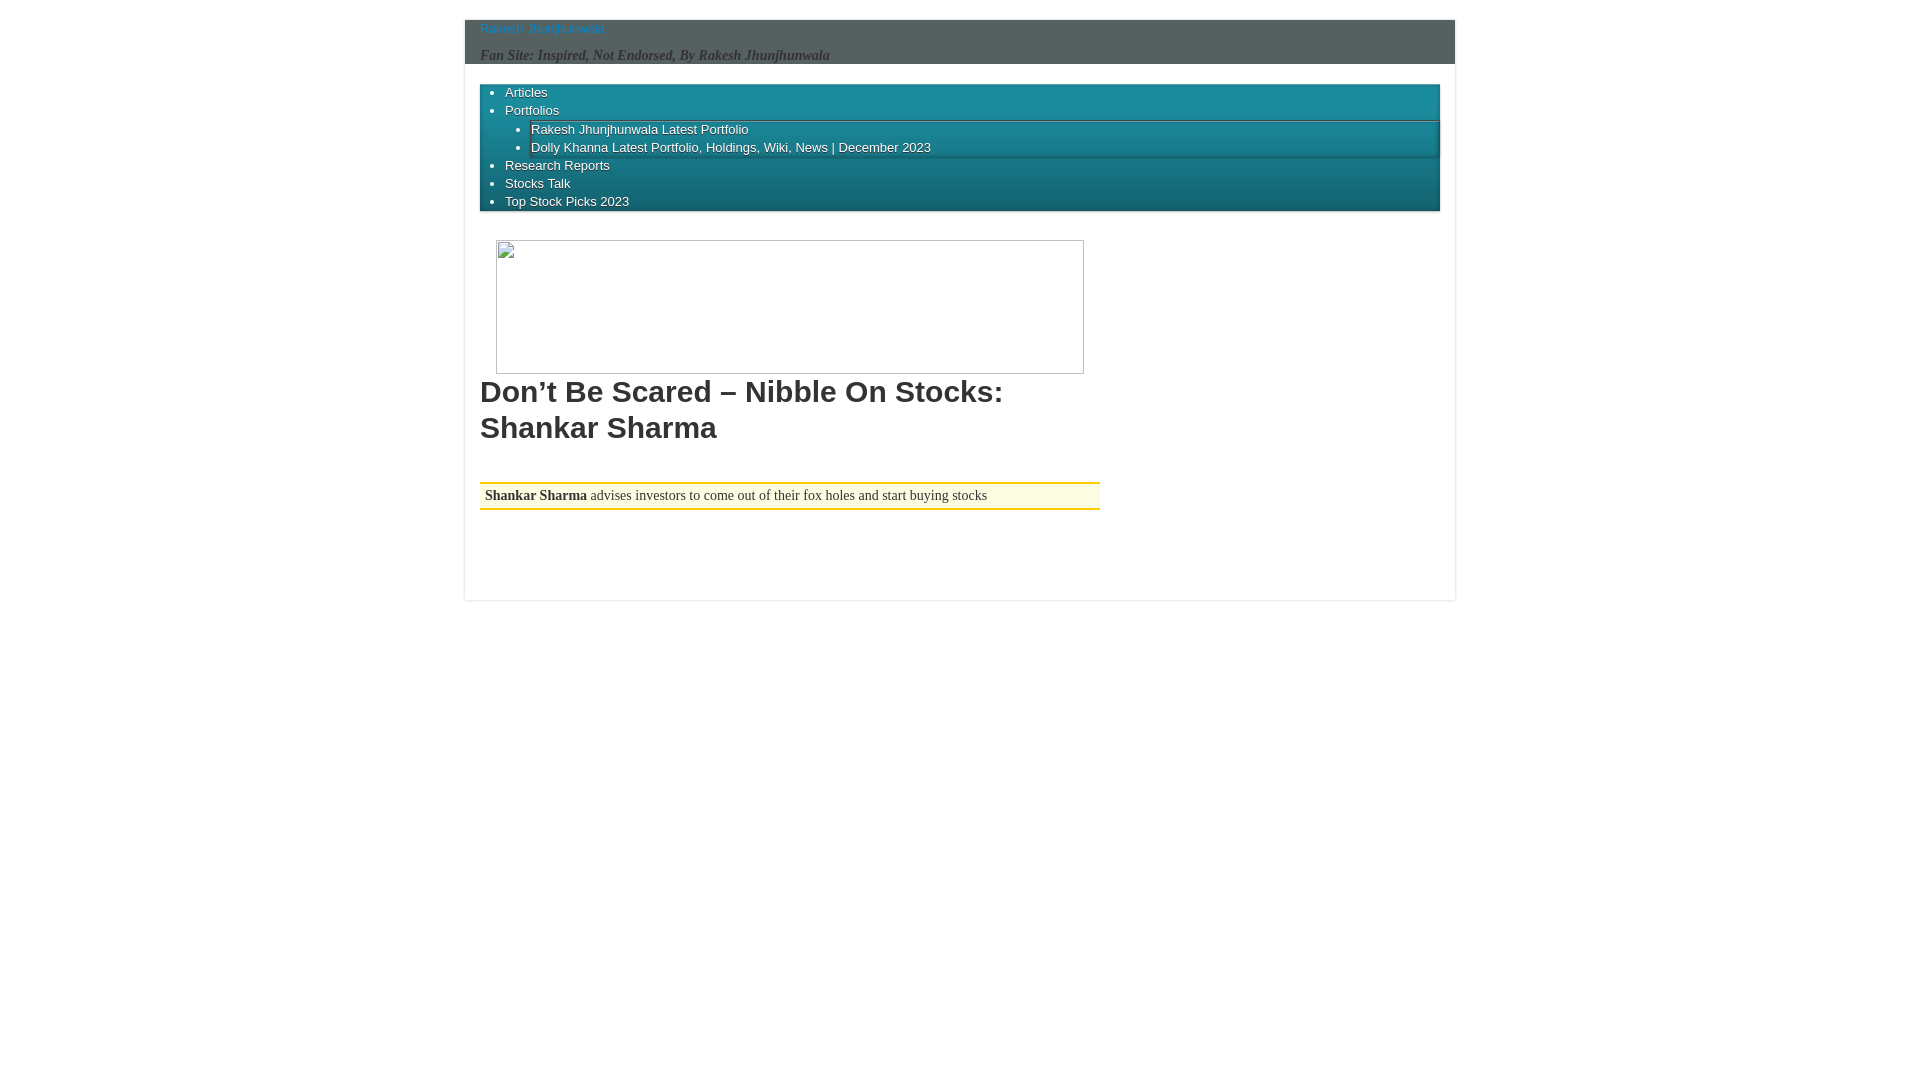 This screenshot has height=1080, width=1920. What do you see at coordinates (542, 28) in the screenshot?
I see `Rakesh Jhunjhunwala` at bounding box center [542, 28].